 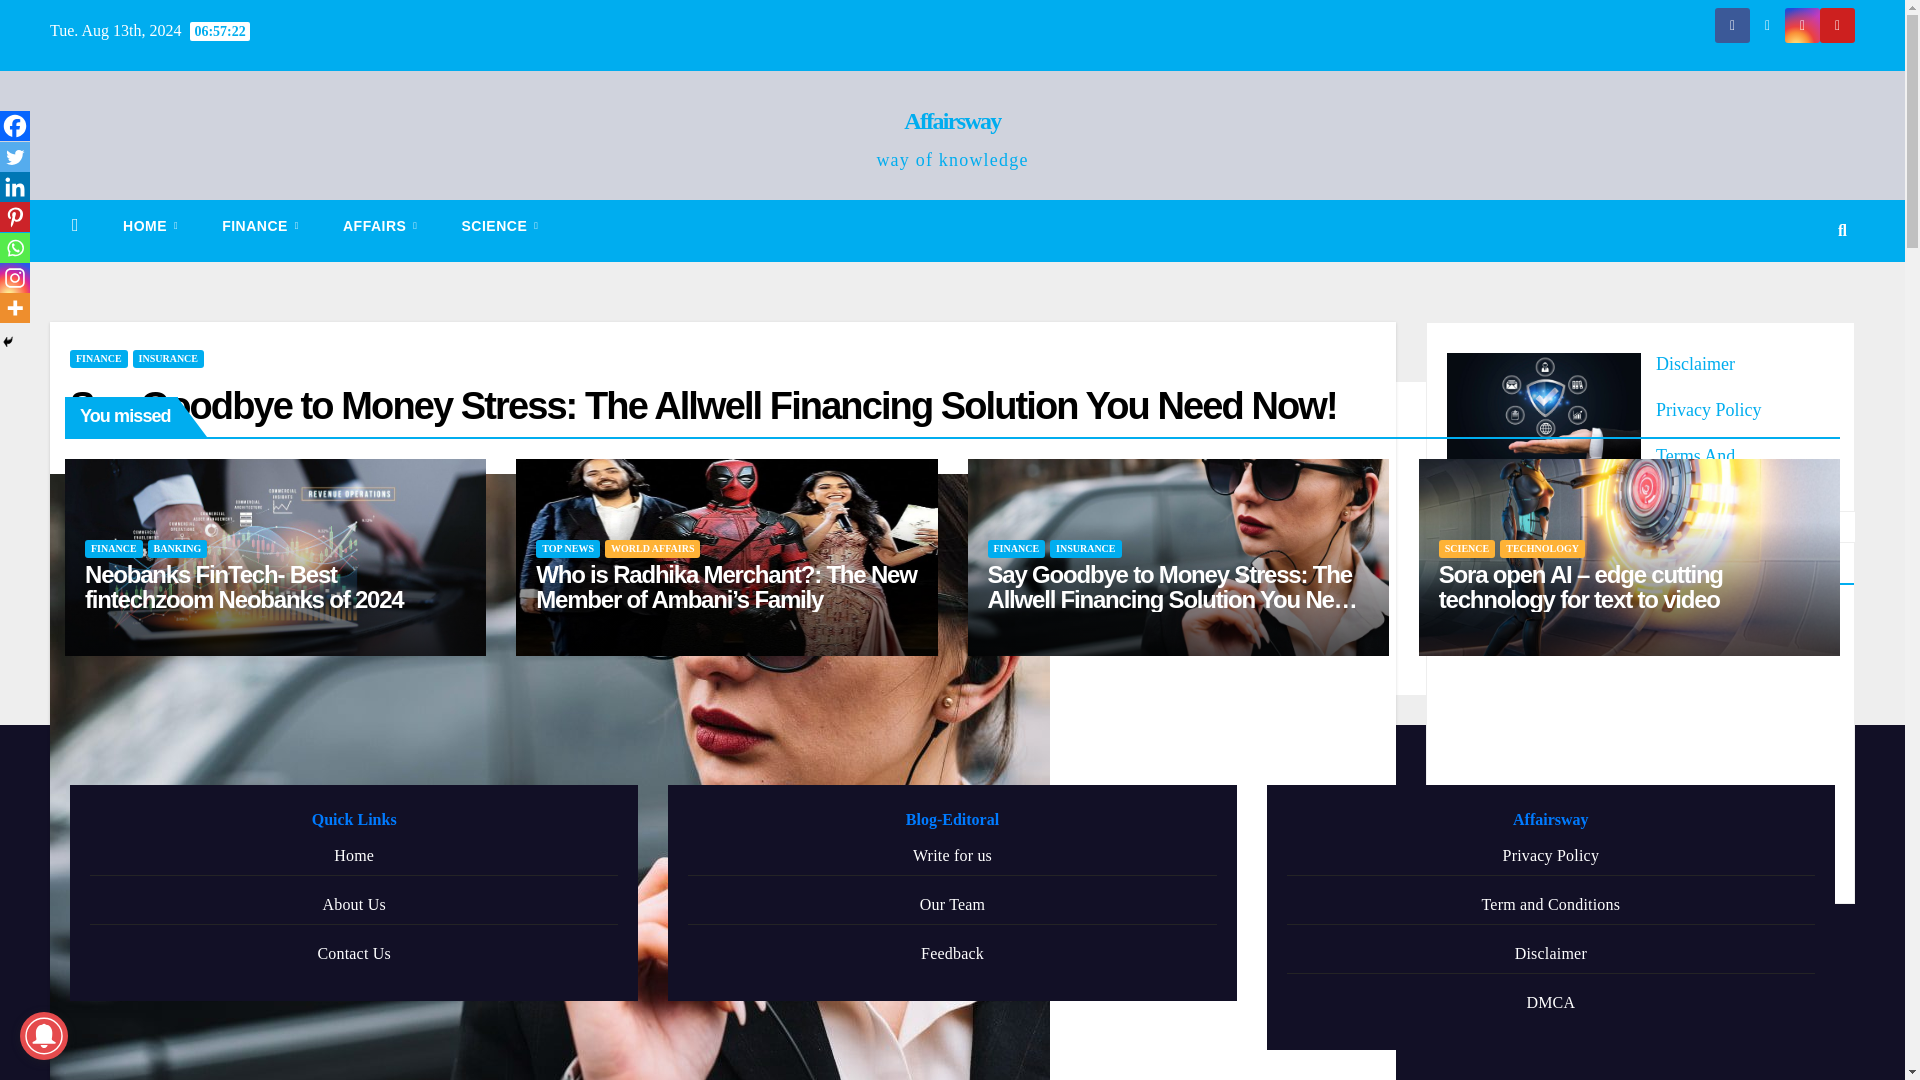 I want to click on Affairs, so click(x=380, y=225).